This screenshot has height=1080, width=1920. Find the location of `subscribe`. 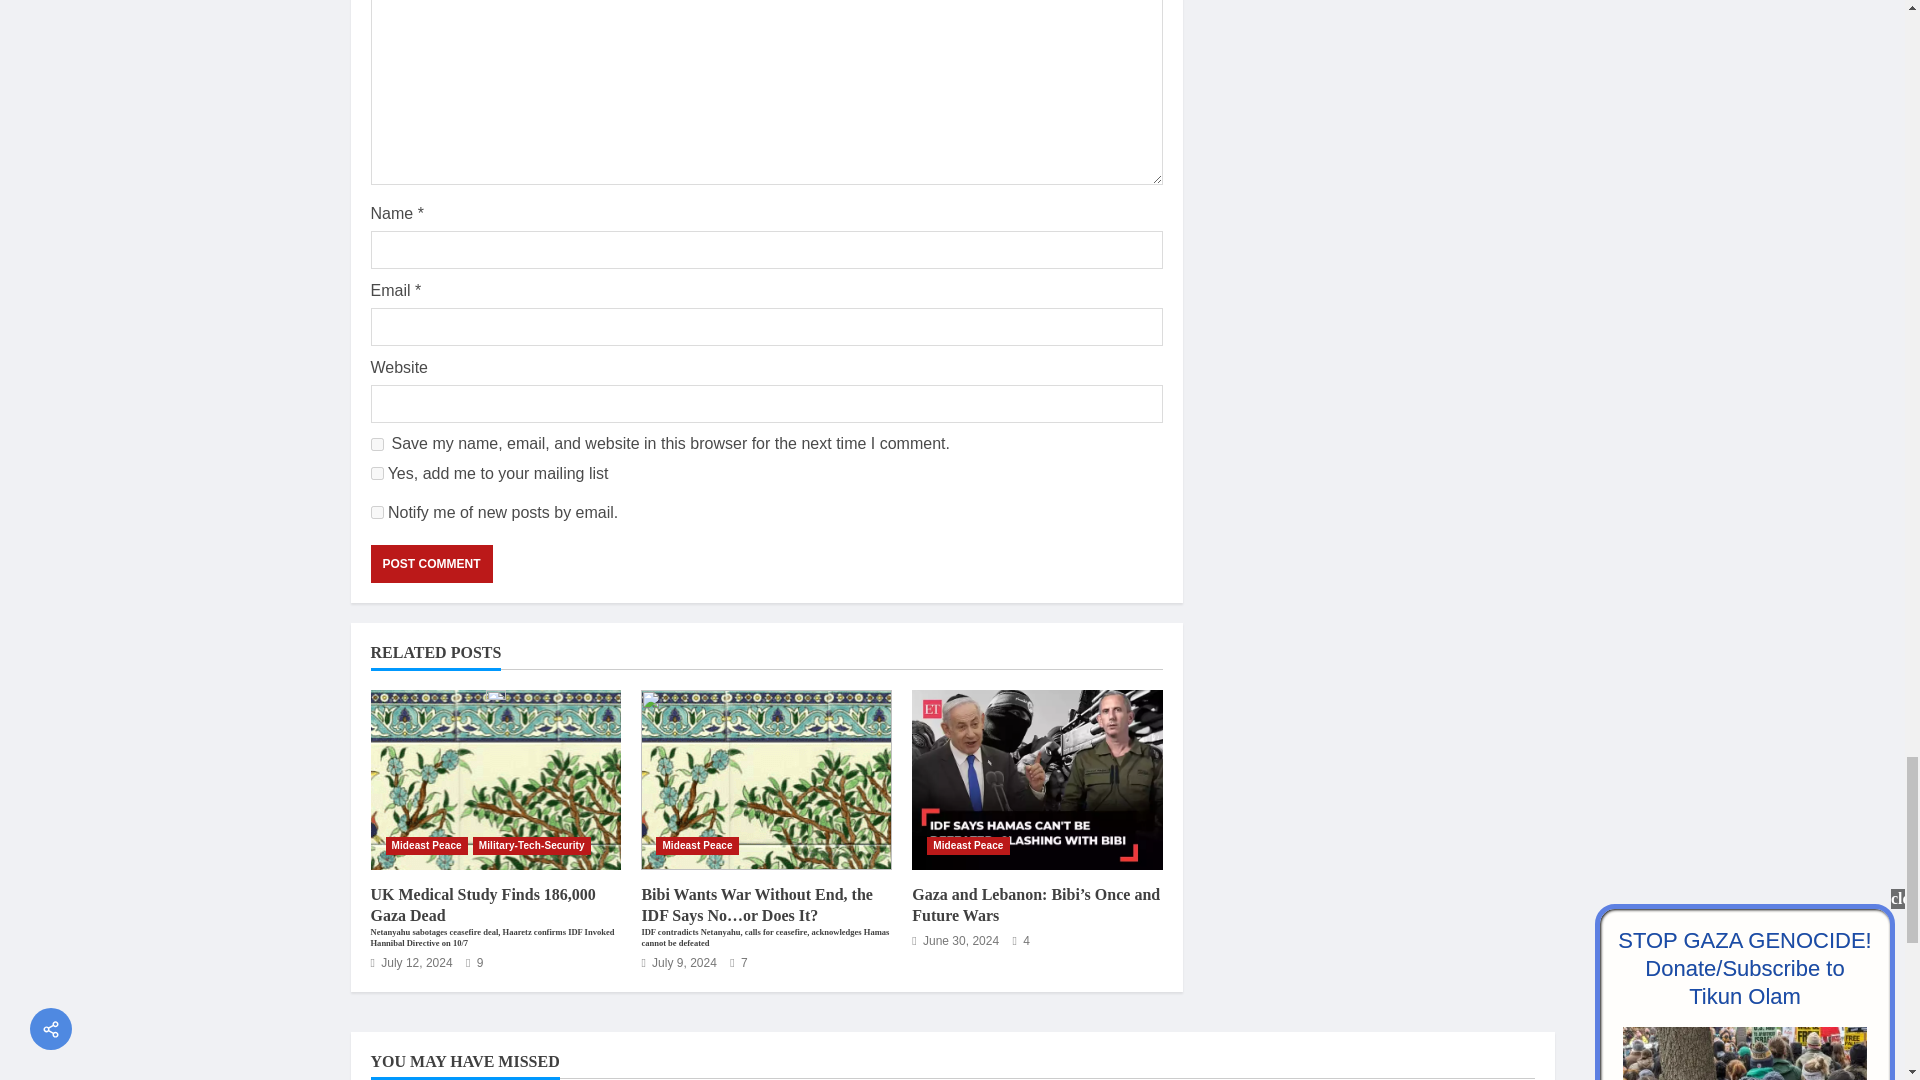

subscribe is located at coordinates (376, 512).